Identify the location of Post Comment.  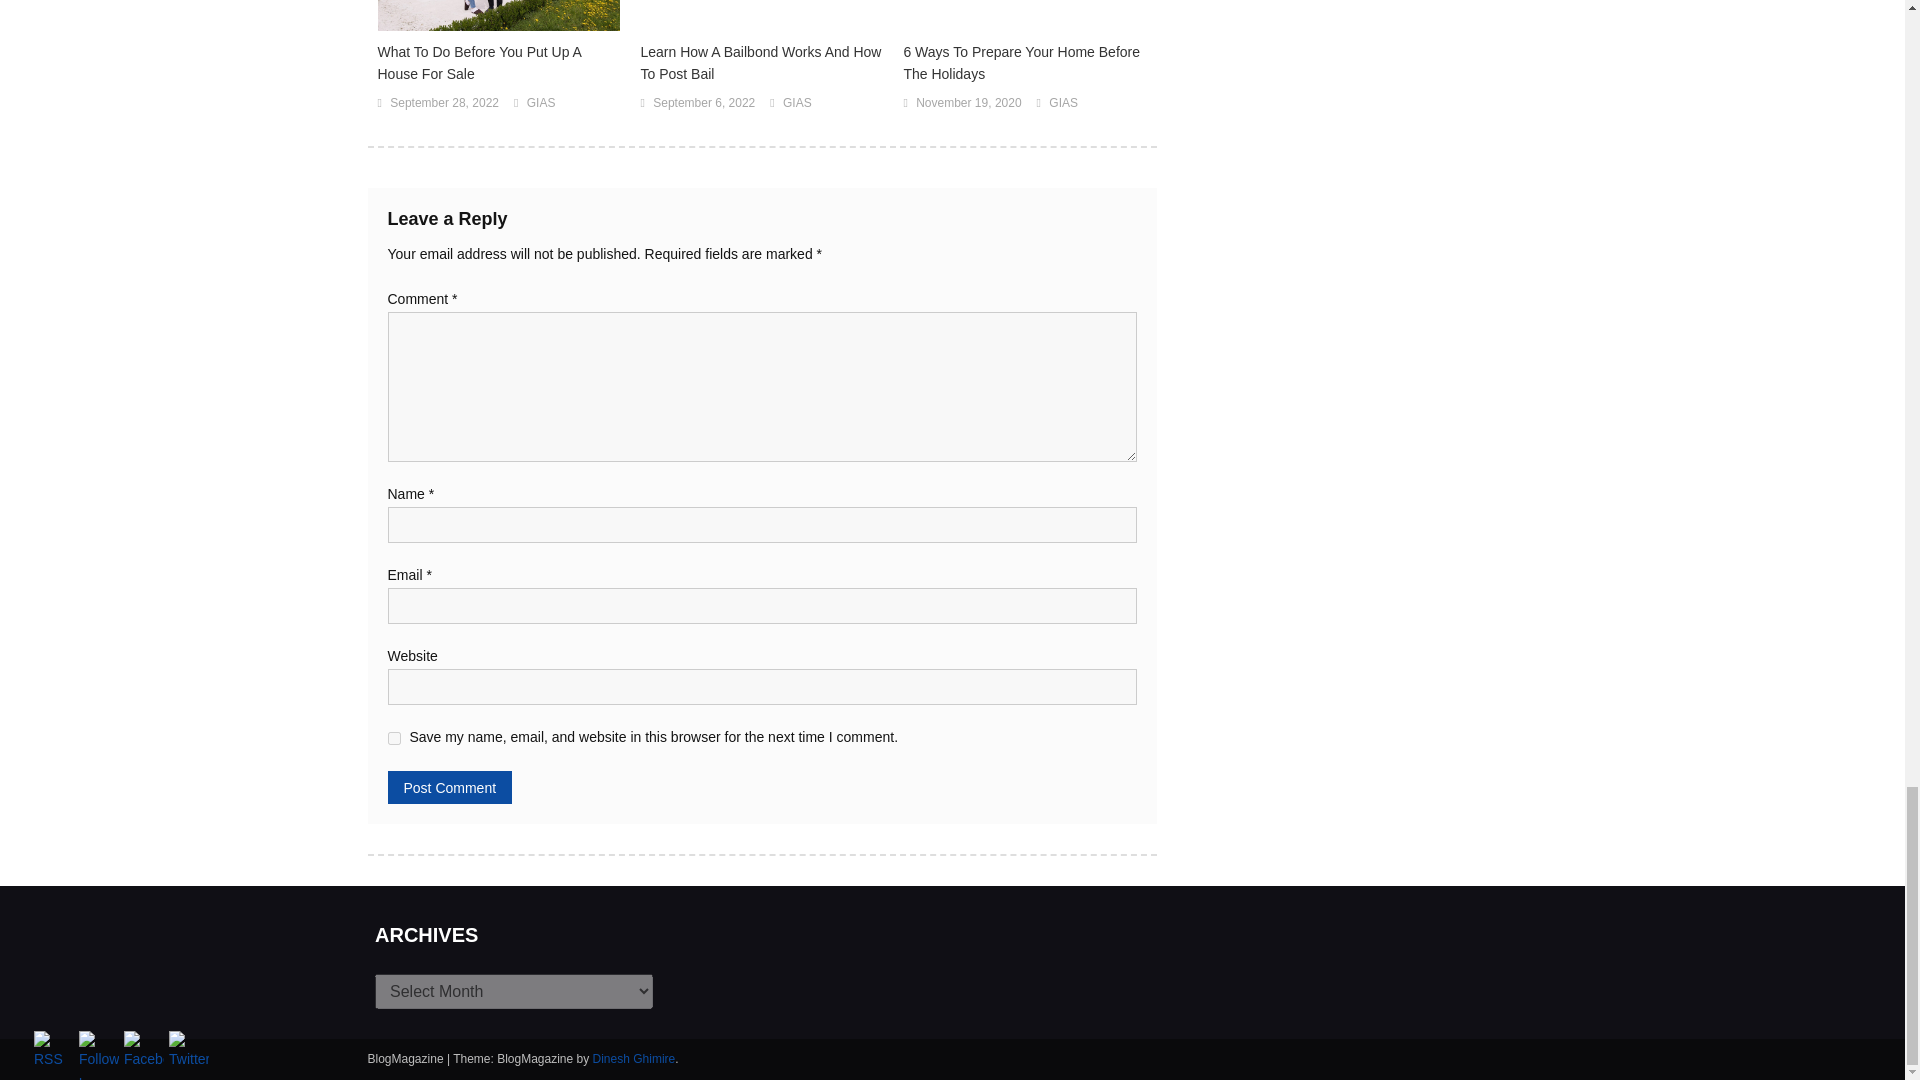
(450, 787).